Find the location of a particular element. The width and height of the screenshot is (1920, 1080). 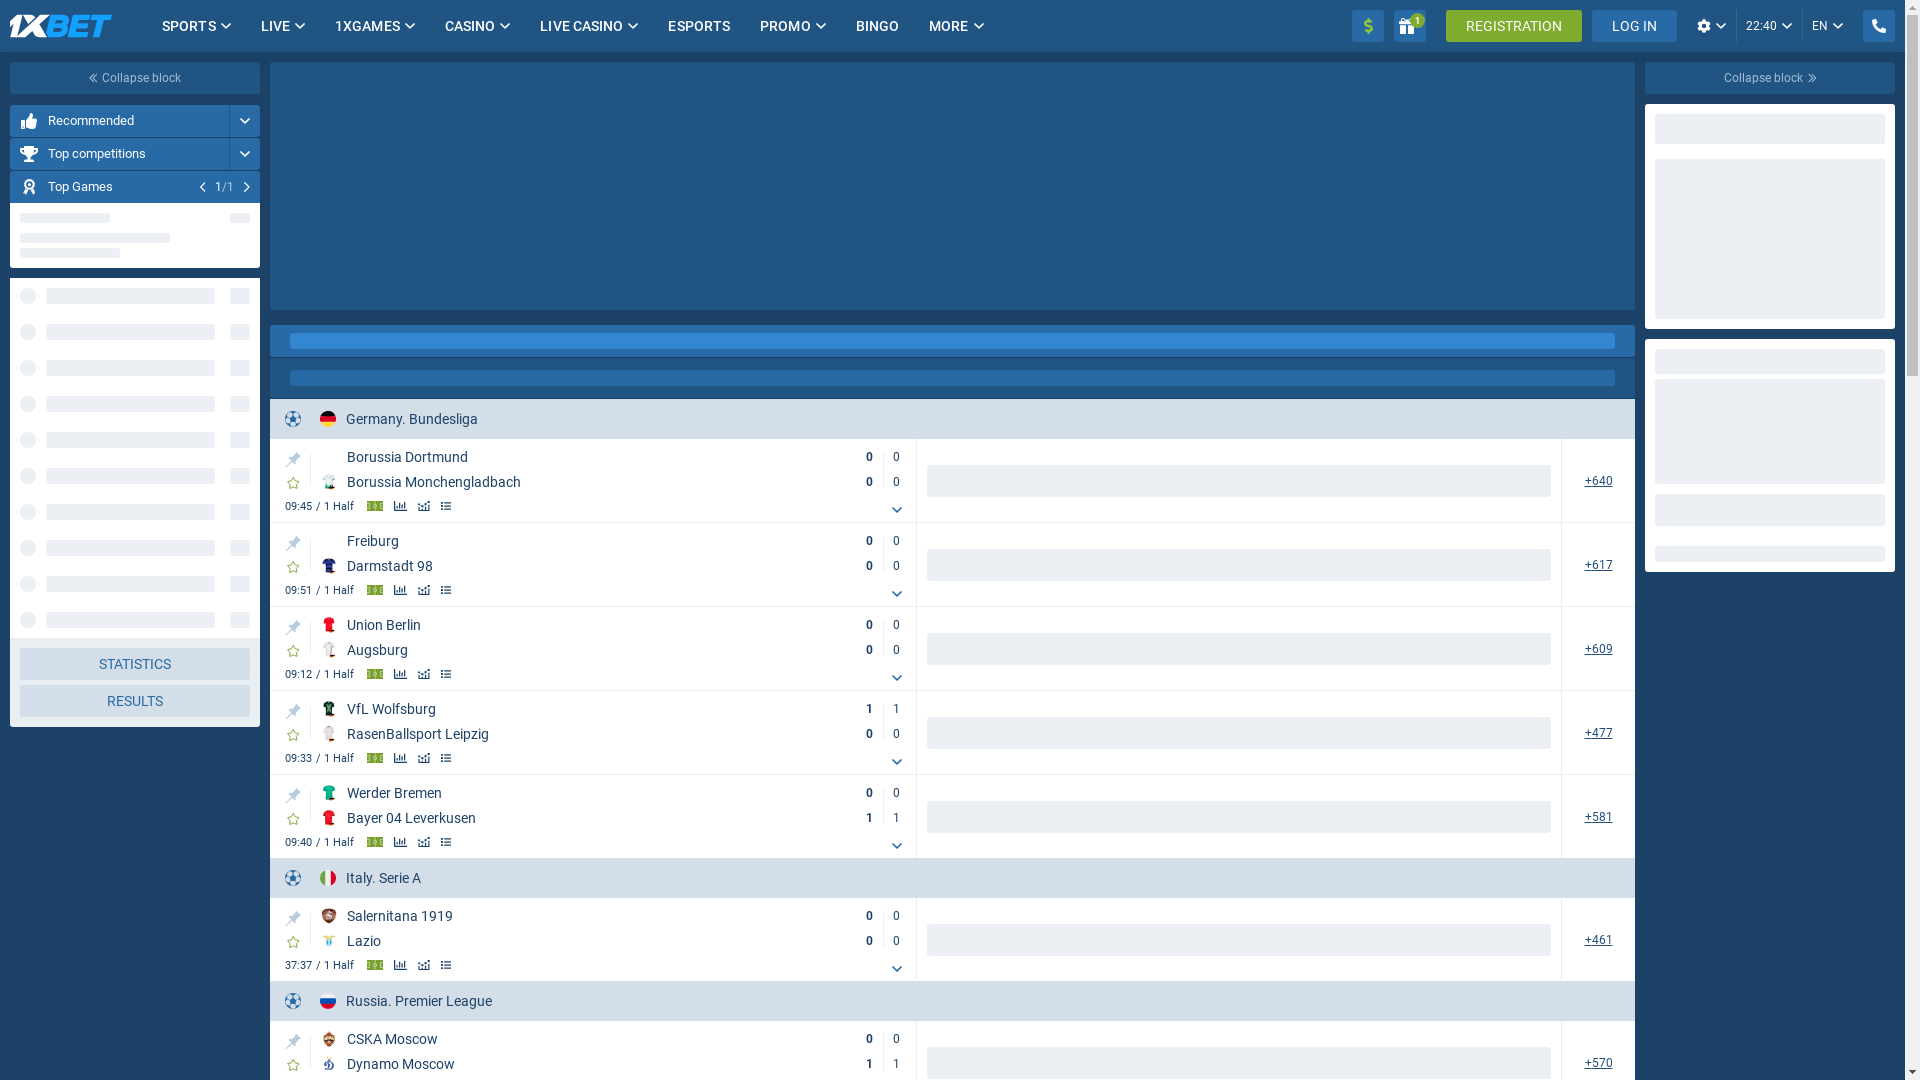

Collapse block is located at coordinates (1770, 78).